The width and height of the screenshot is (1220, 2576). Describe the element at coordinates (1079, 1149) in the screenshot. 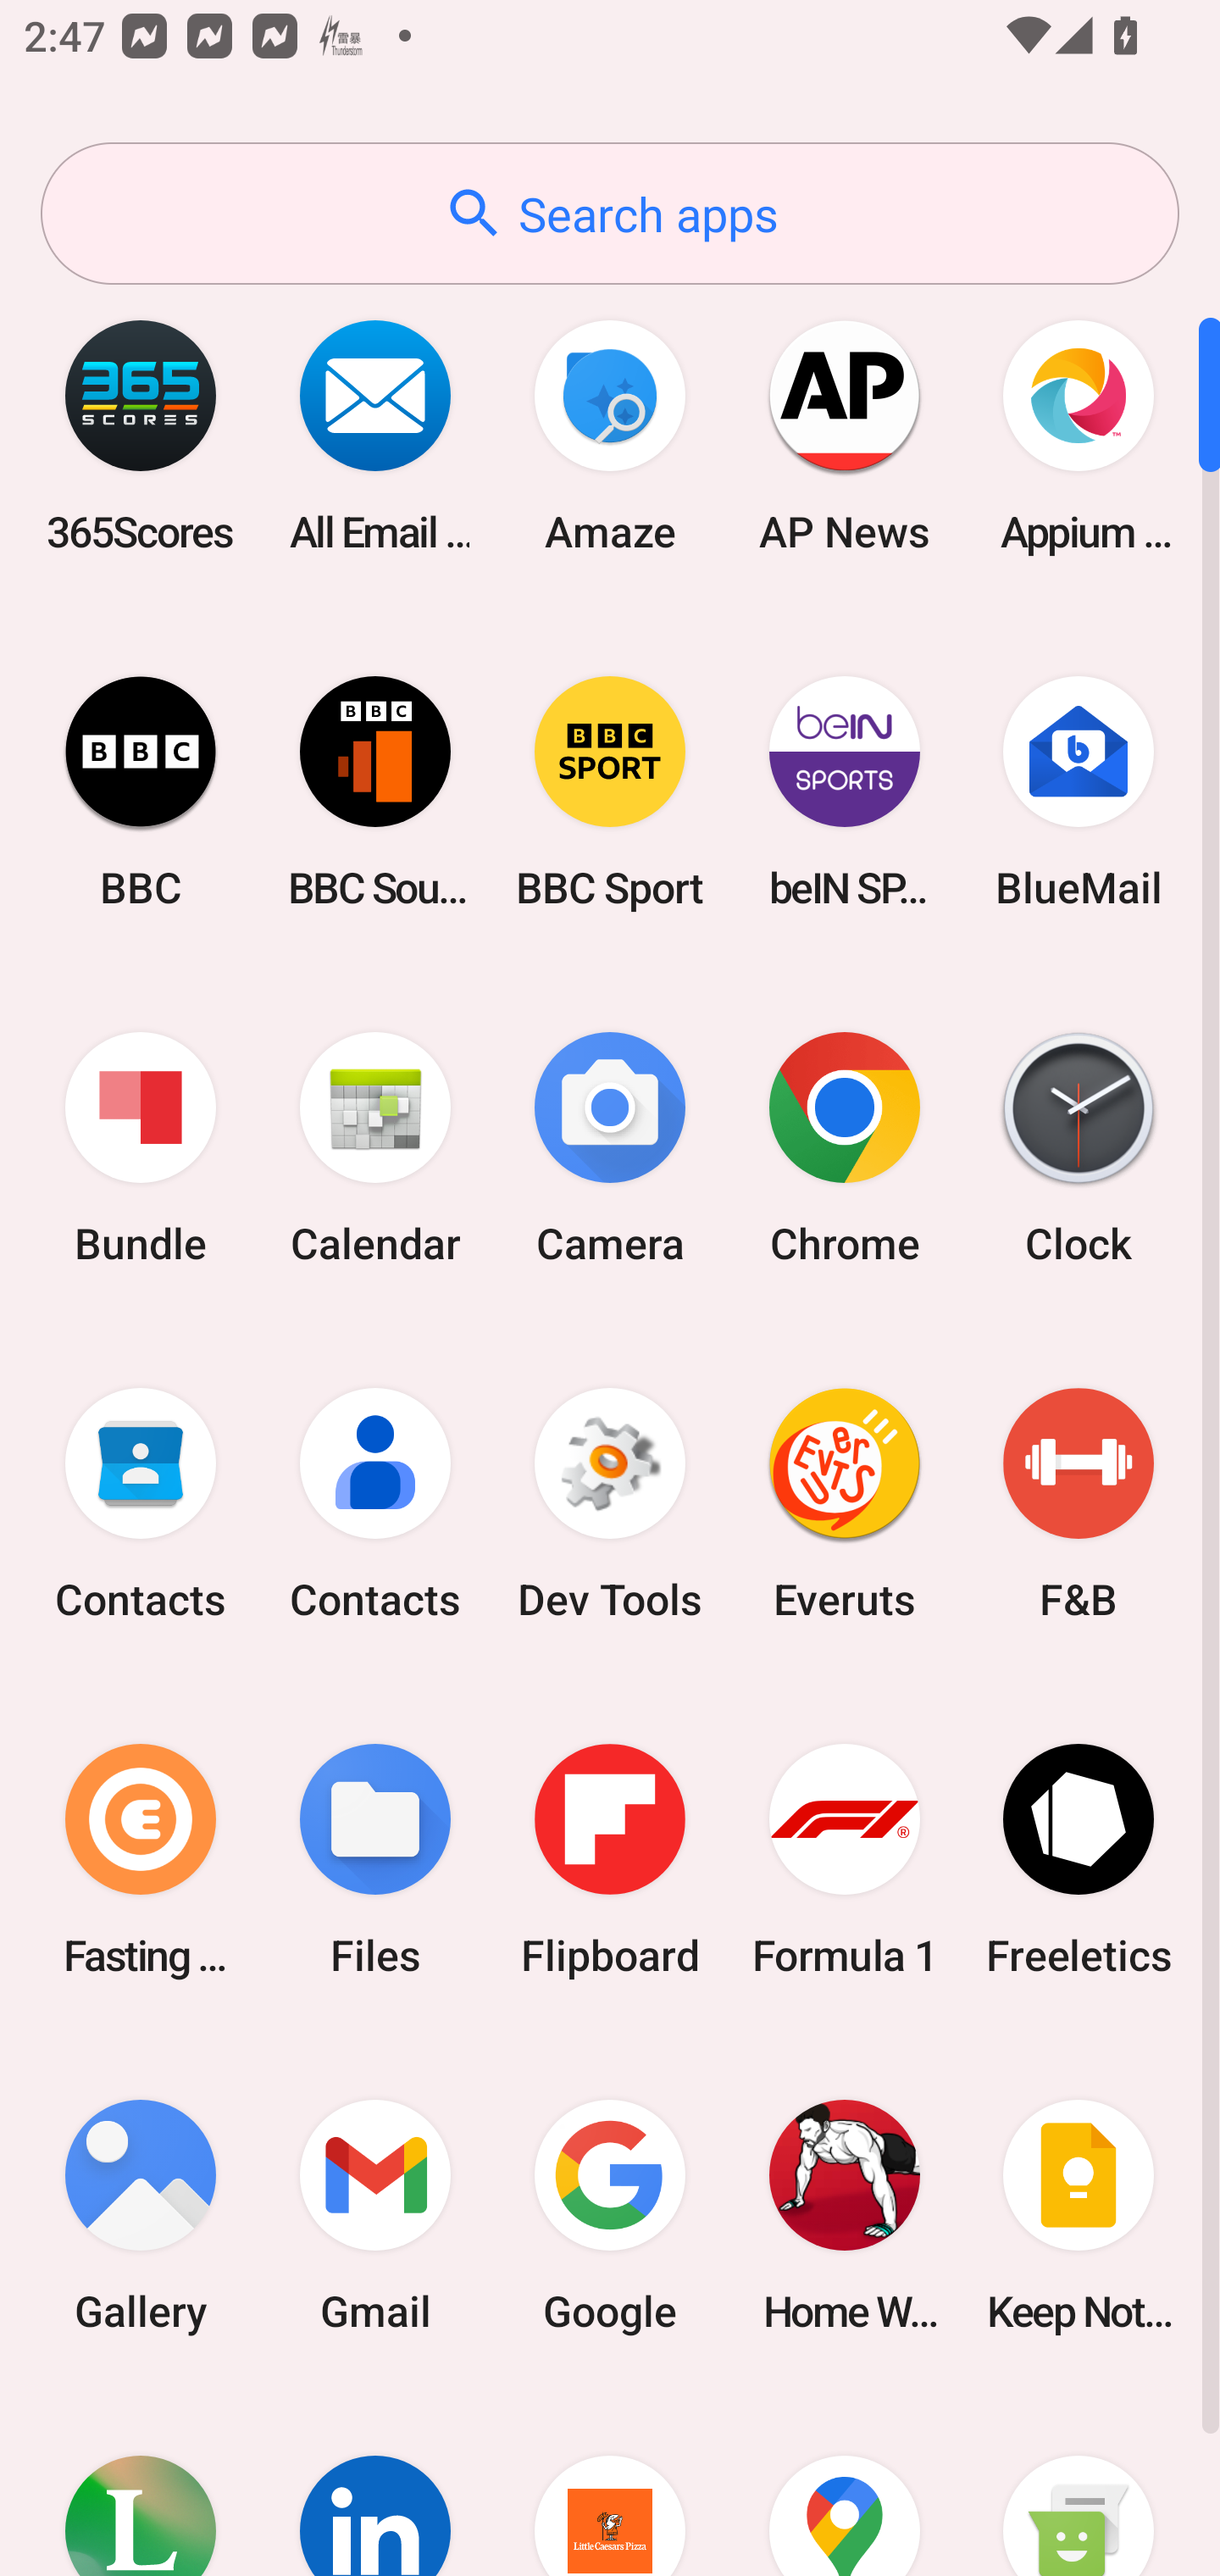

I see `Clock` at that location.